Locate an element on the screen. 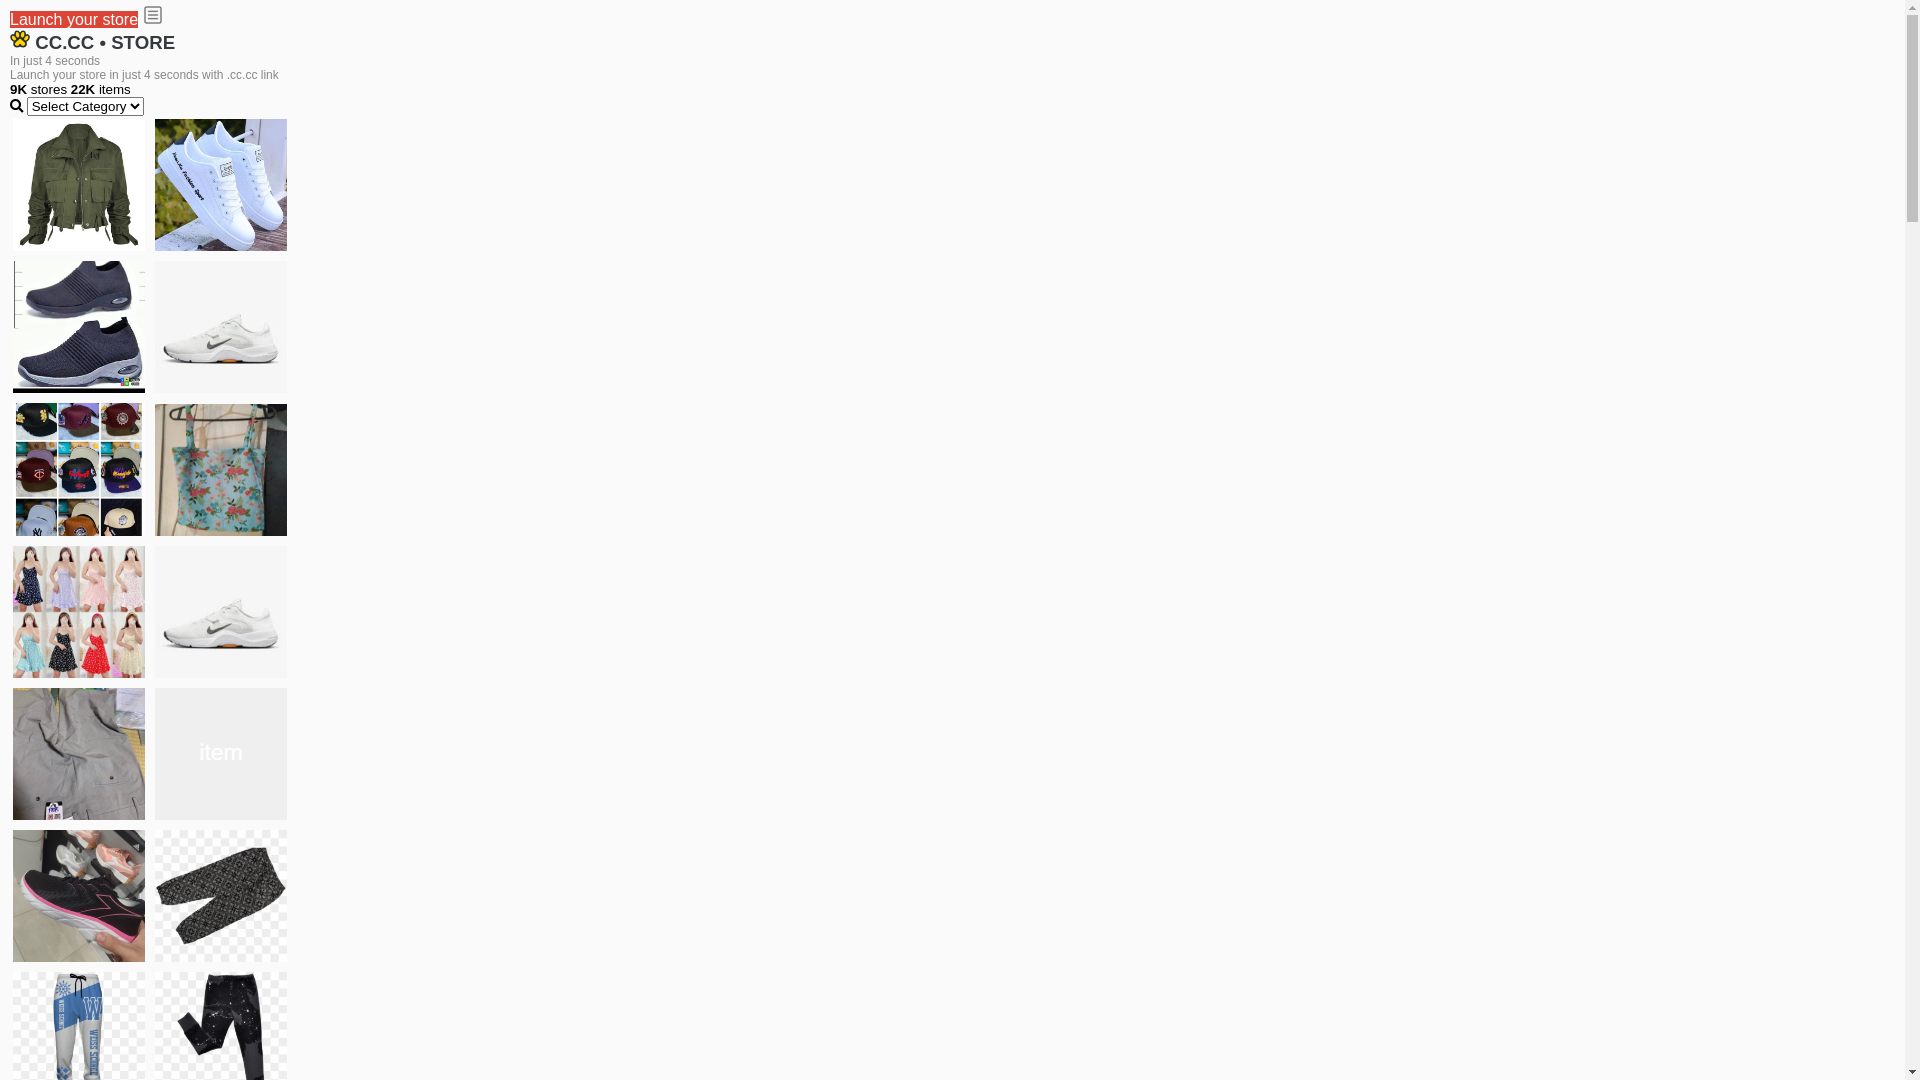  Short pant is located at coordinates (221, 896).